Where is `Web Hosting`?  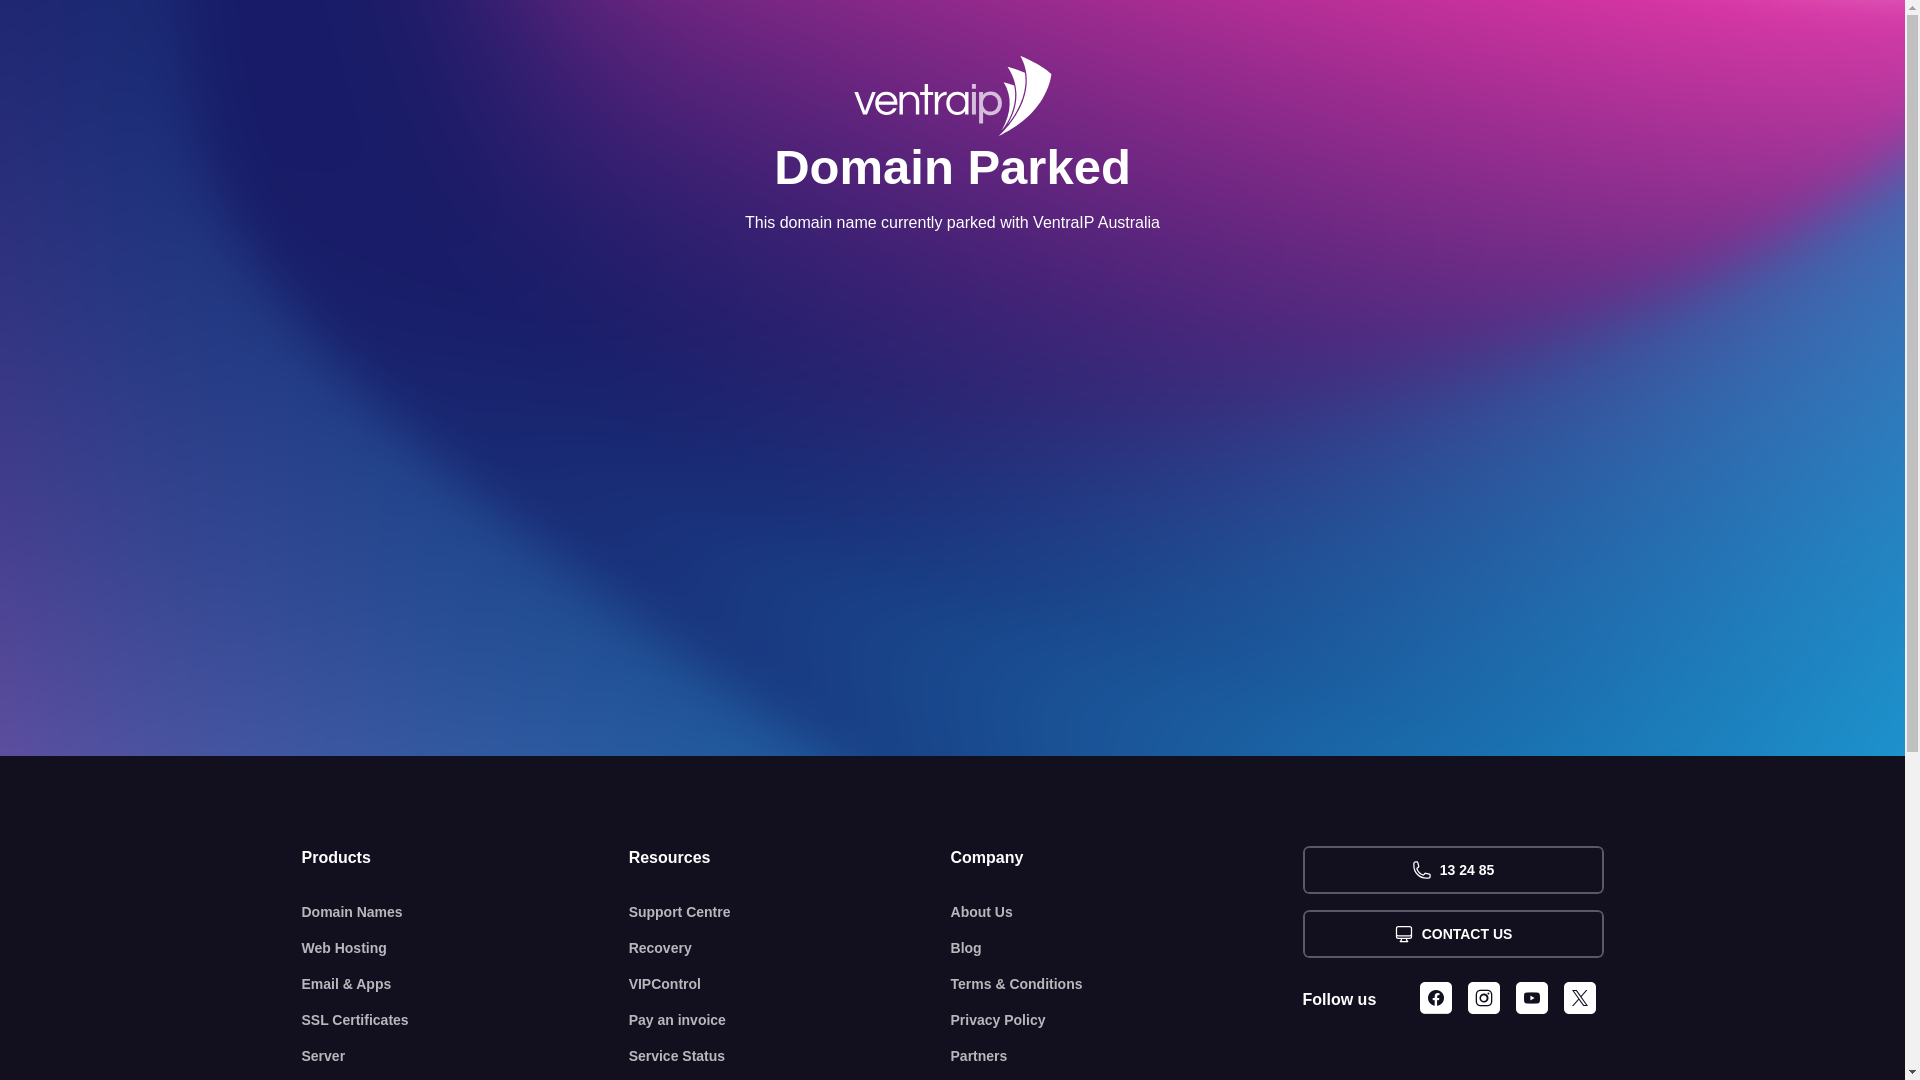
Web Hosting is located at coordinates (466, 948).